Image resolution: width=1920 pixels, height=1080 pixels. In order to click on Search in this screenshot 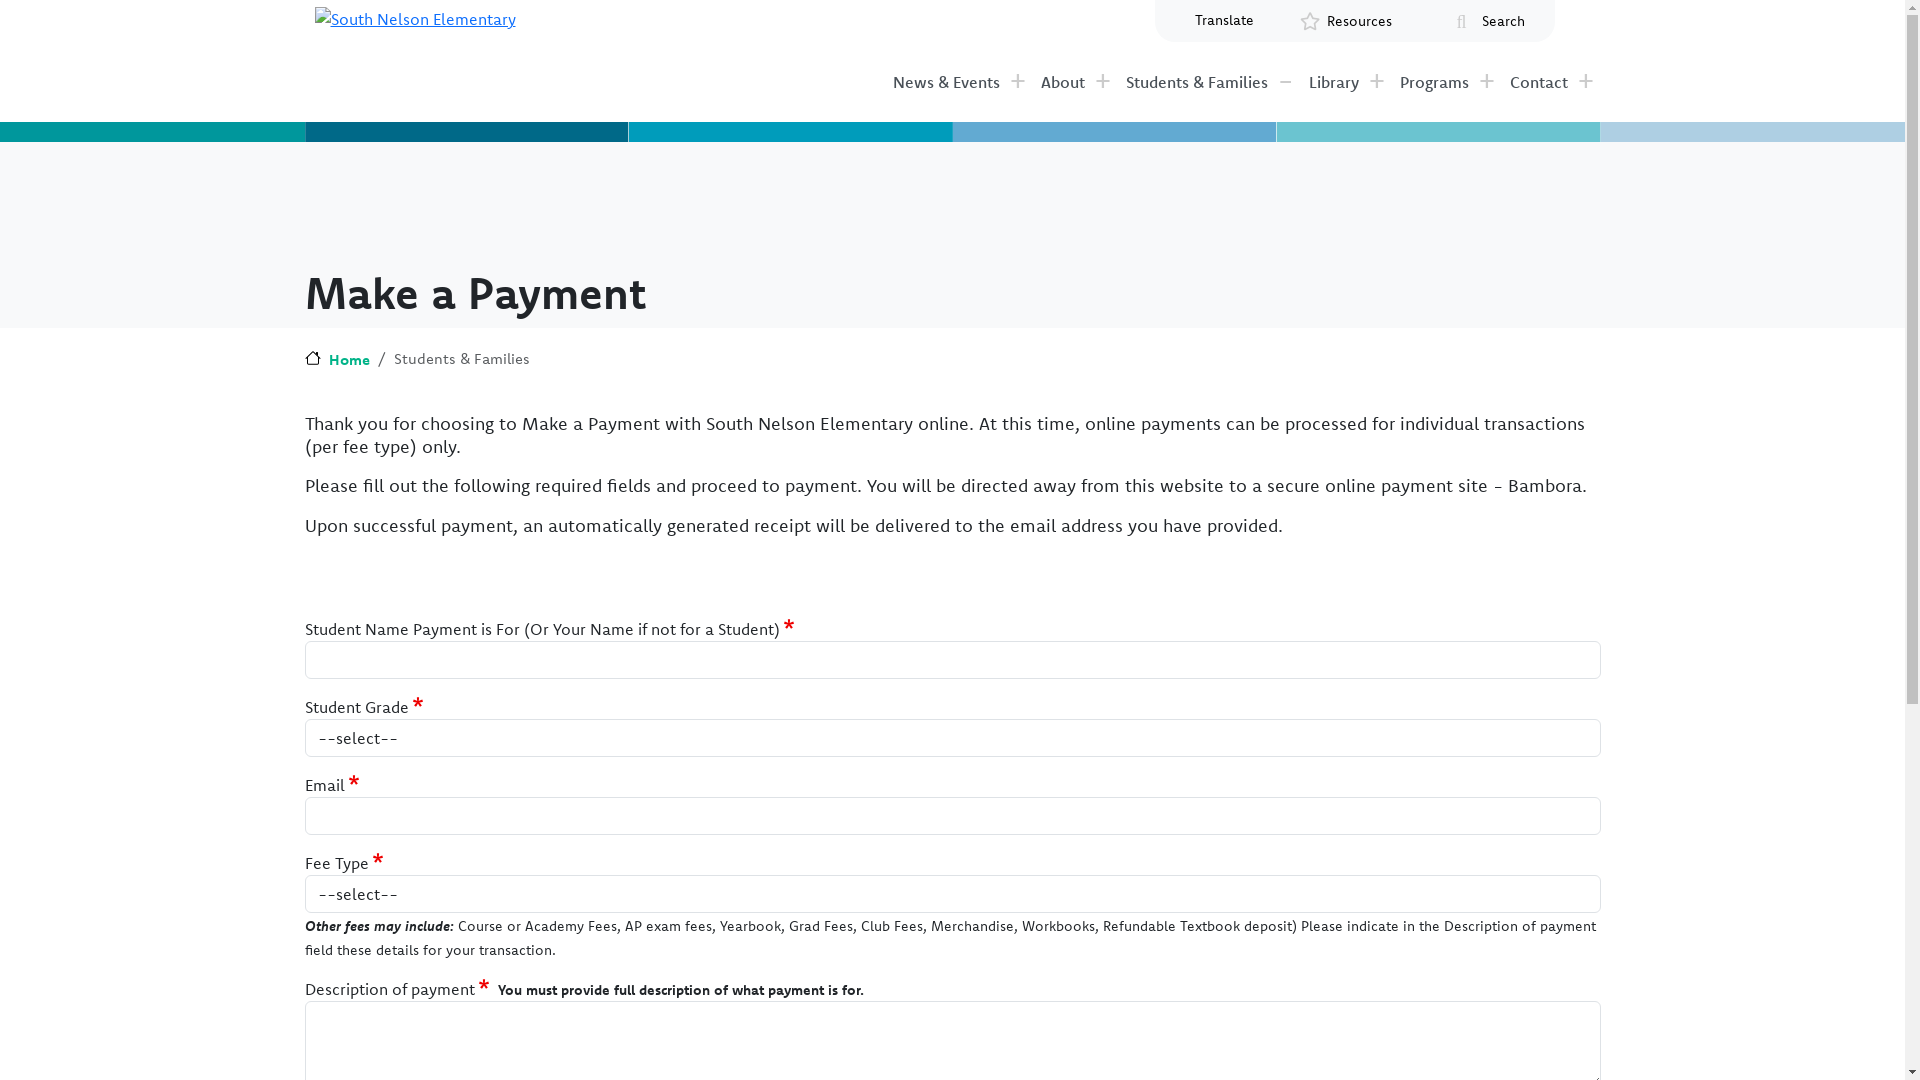, I will do `click(1504, 22)`.